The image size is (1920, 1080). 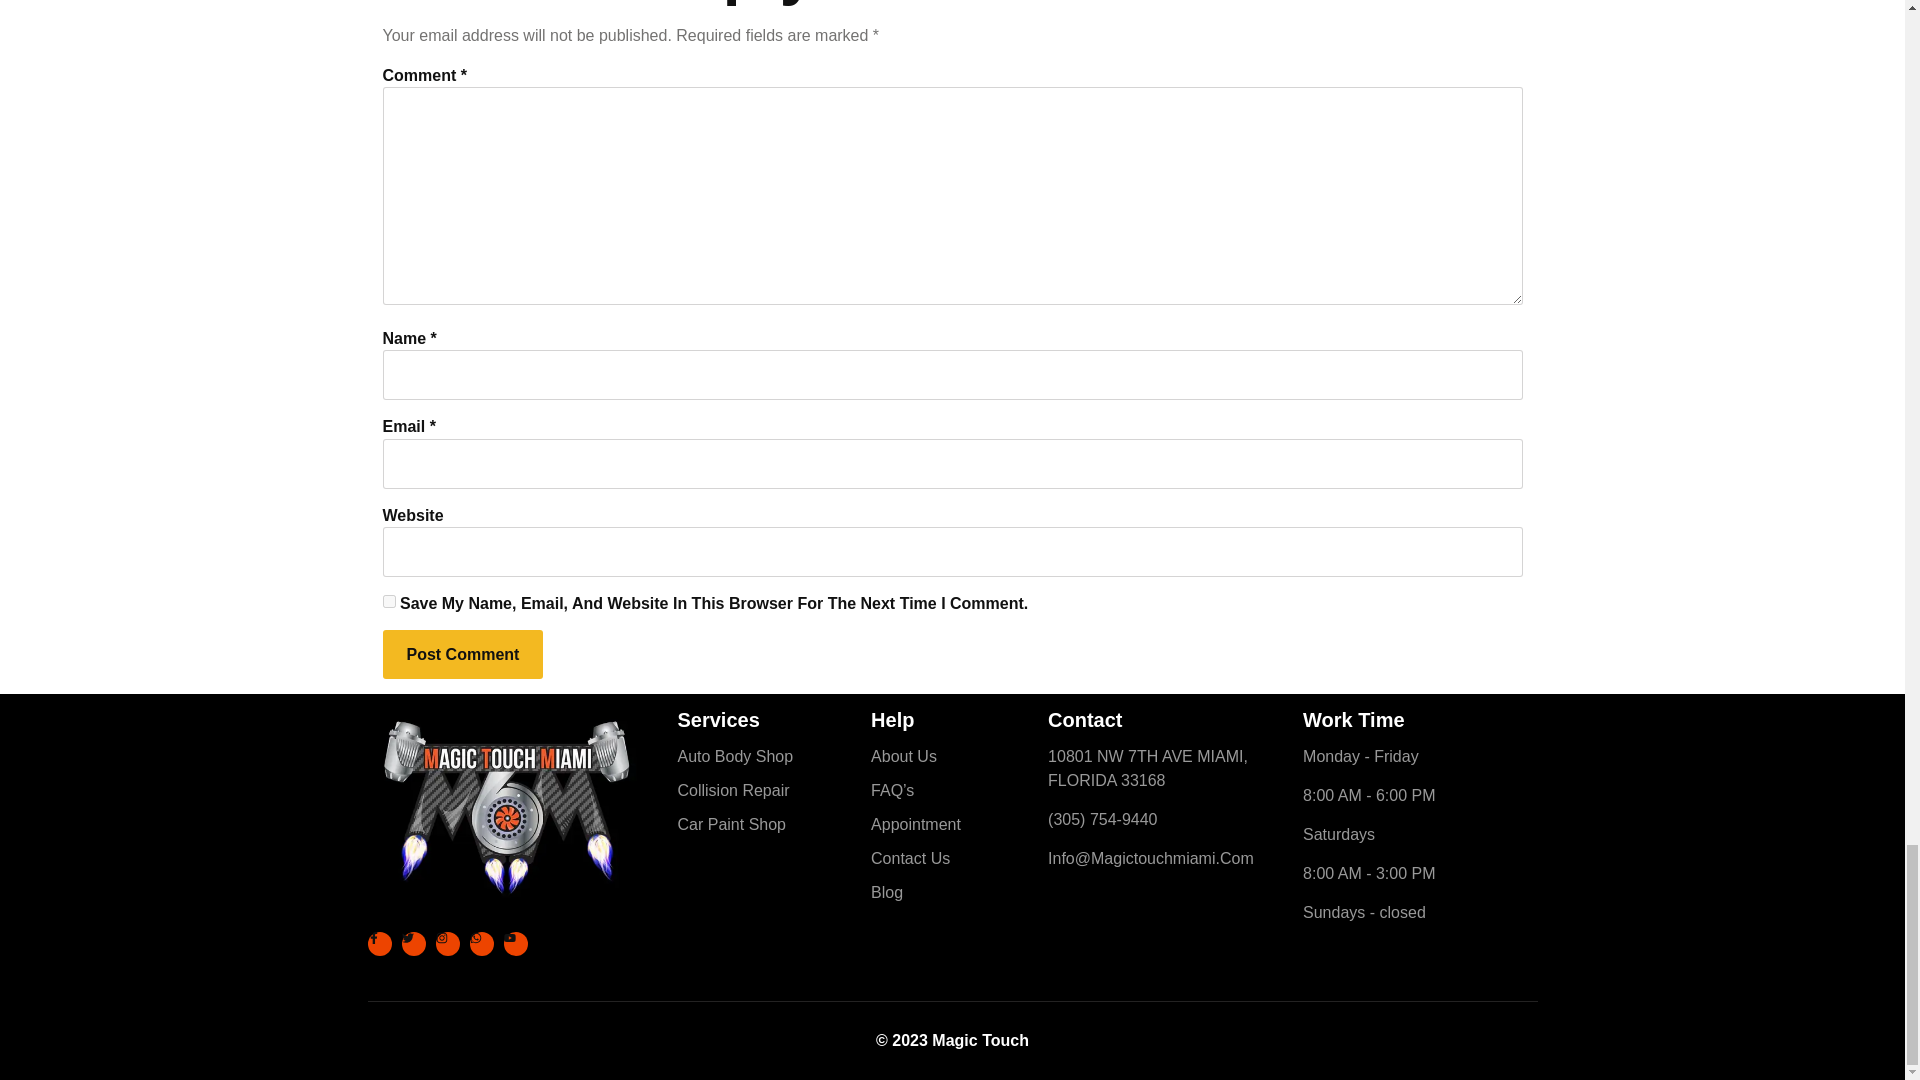 What do you see at coordinates (388, 602) in the screenshot?
I see `yes` at bounding box center [388, 602].